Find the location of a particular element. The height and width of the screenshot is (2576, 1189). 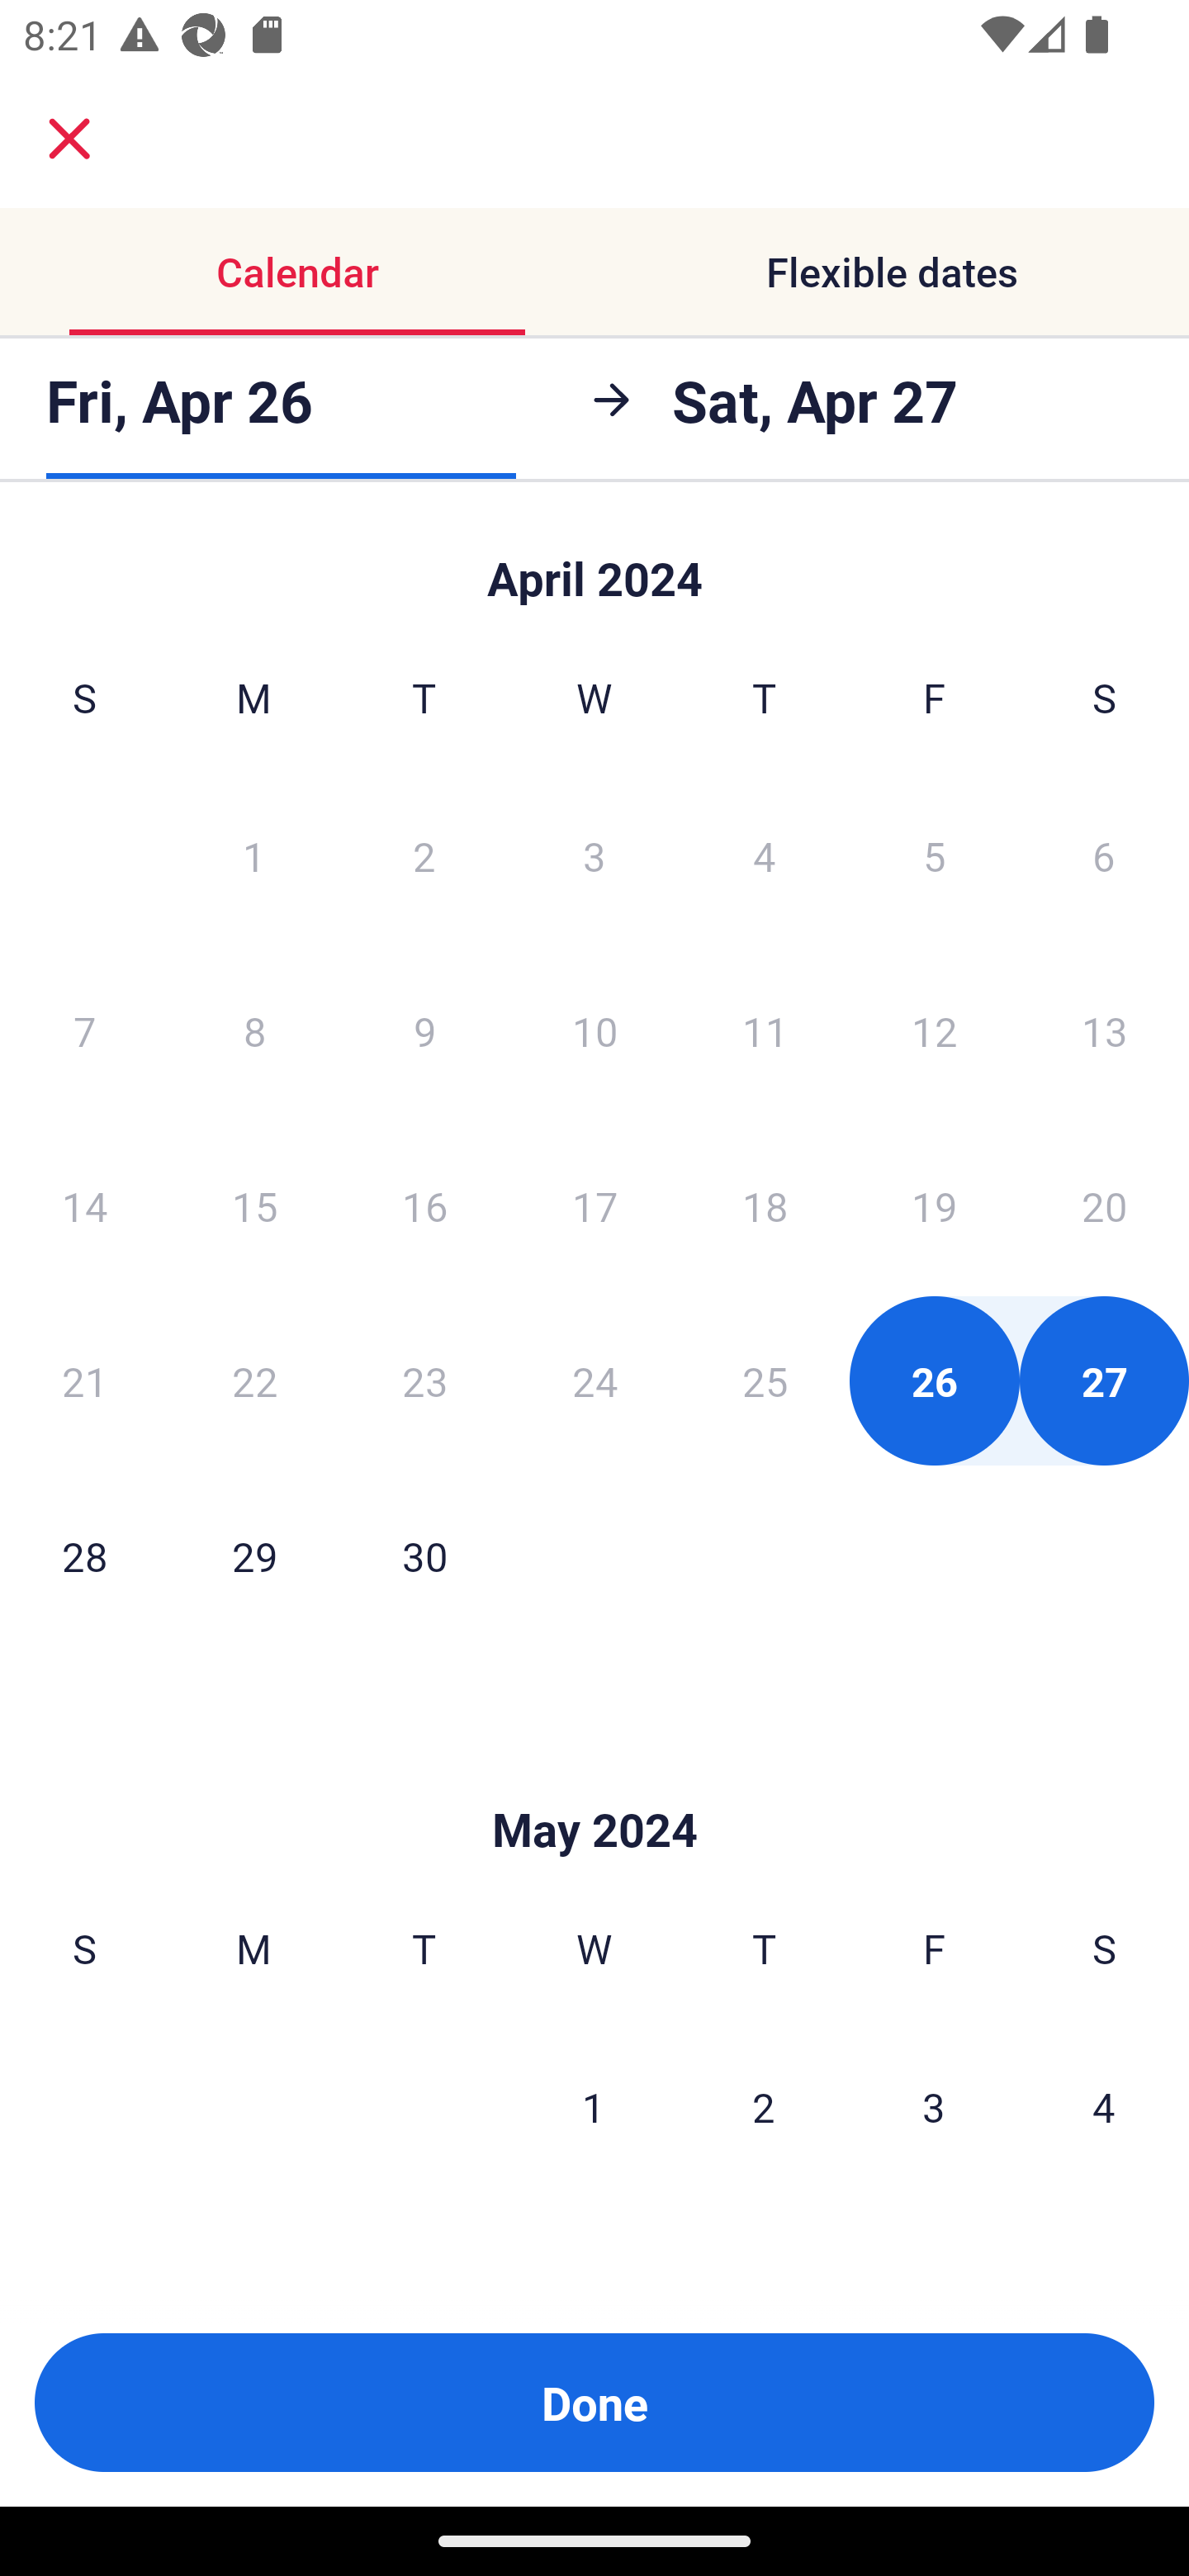

22 Monday, April 22, 2024 is located at coordinates (254, 1380).